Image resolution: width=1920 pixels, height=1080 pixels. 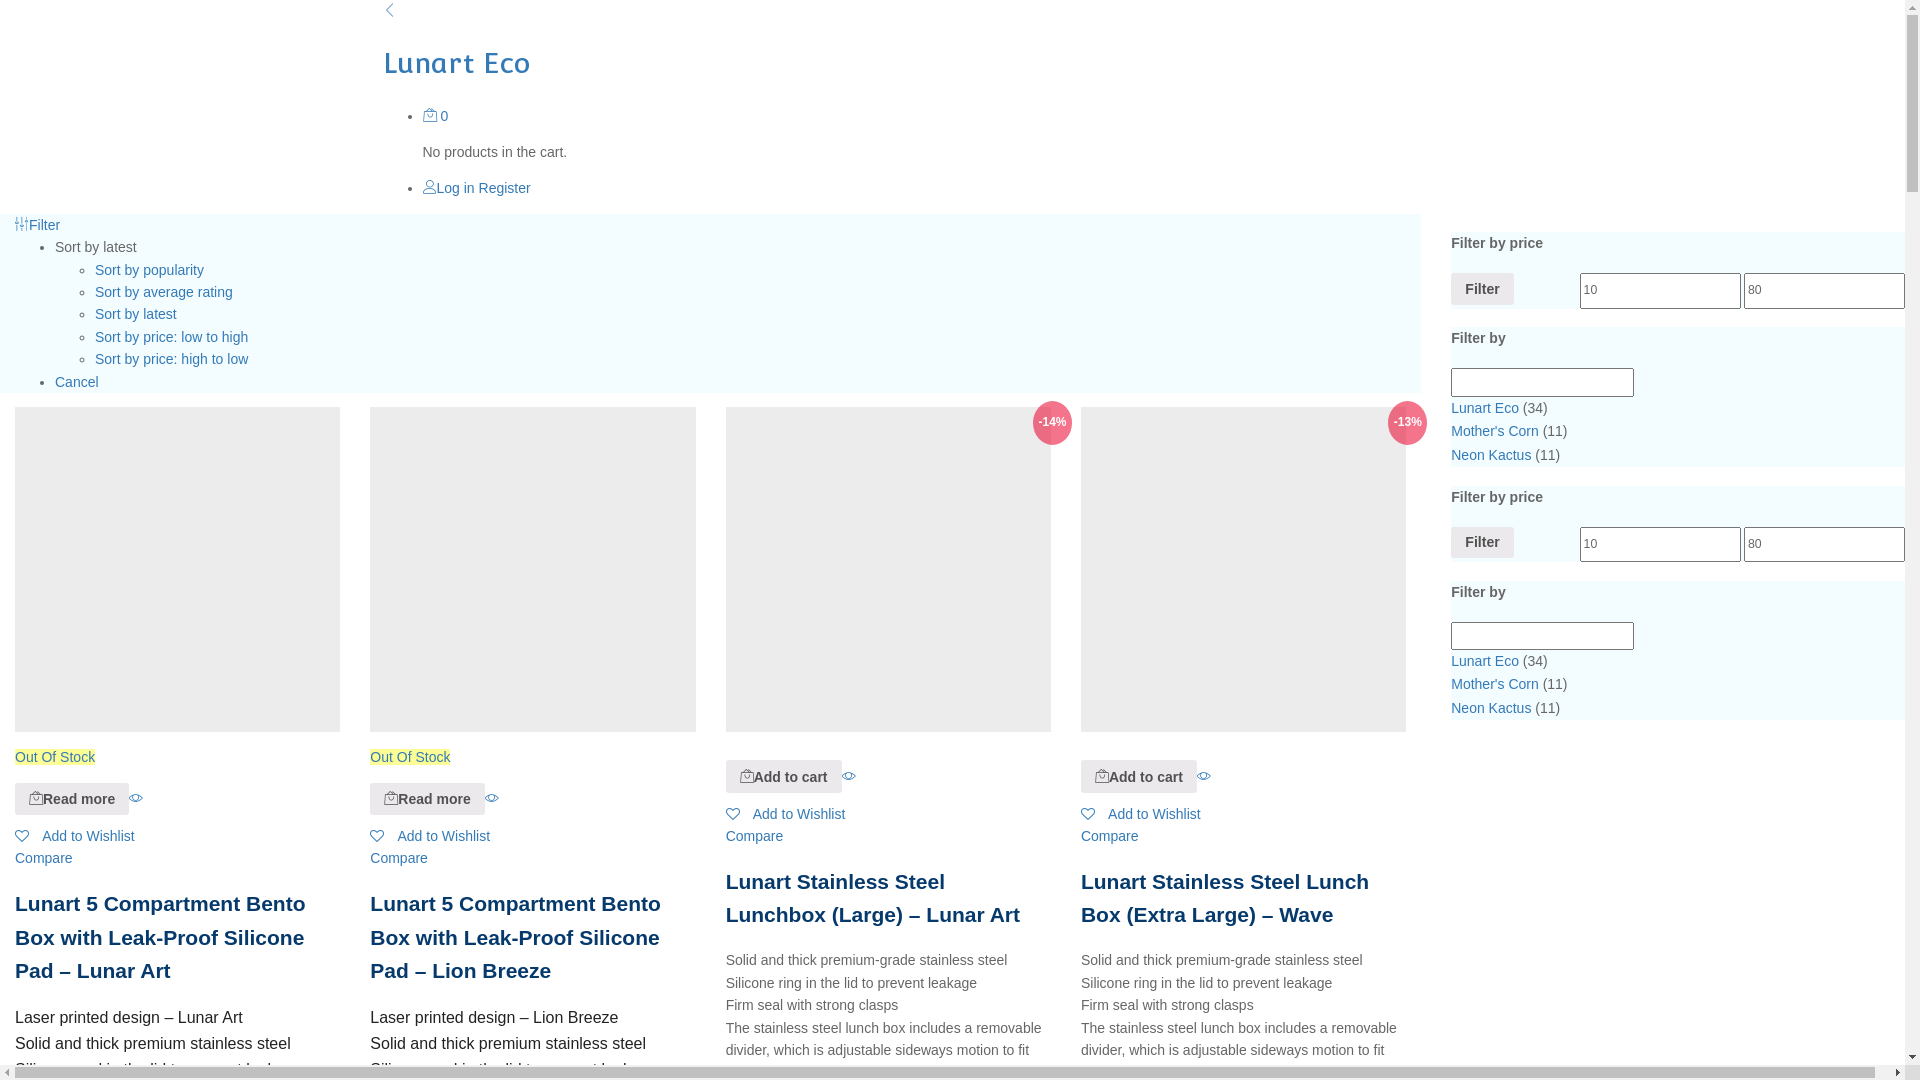 I want to click on Neon Kactus, so click(x=1491, y=708).